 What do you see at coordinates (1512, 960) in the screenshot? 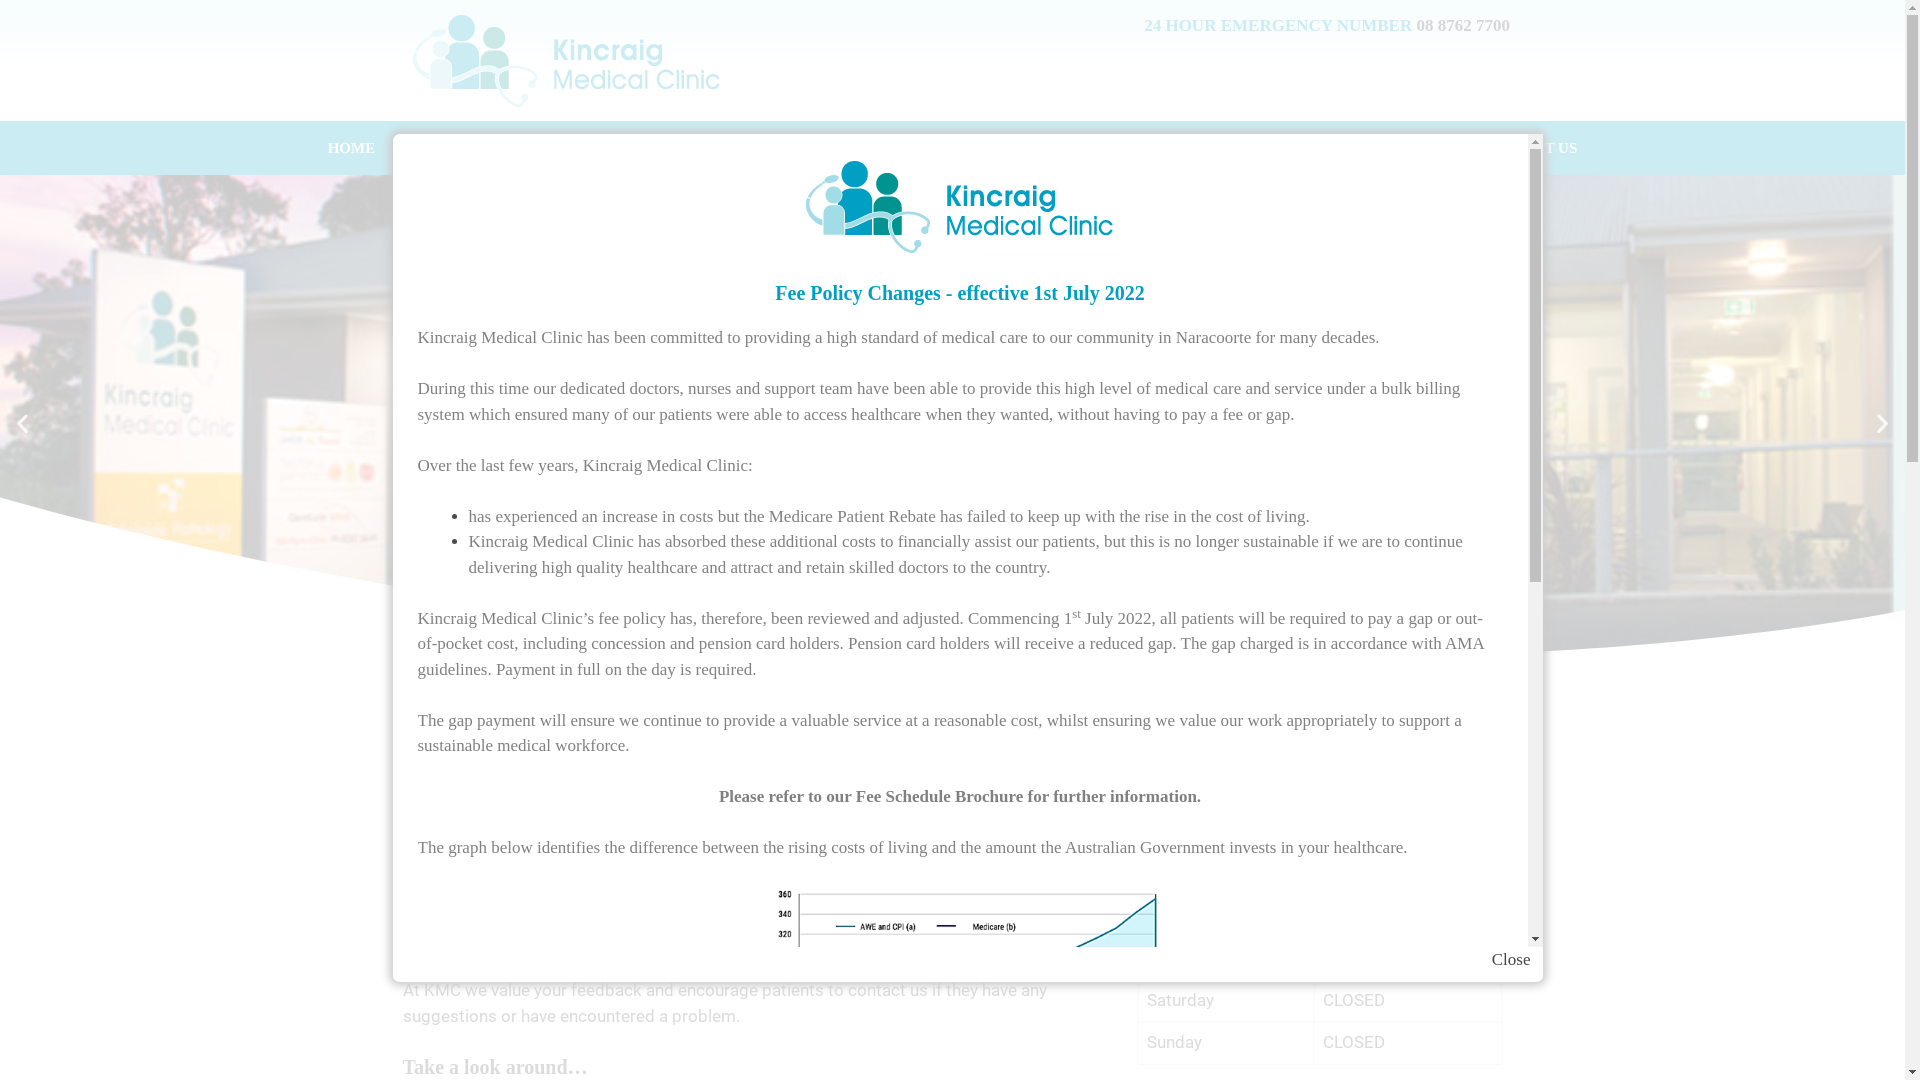
I see `Close` at bounding box center [1512, 960].